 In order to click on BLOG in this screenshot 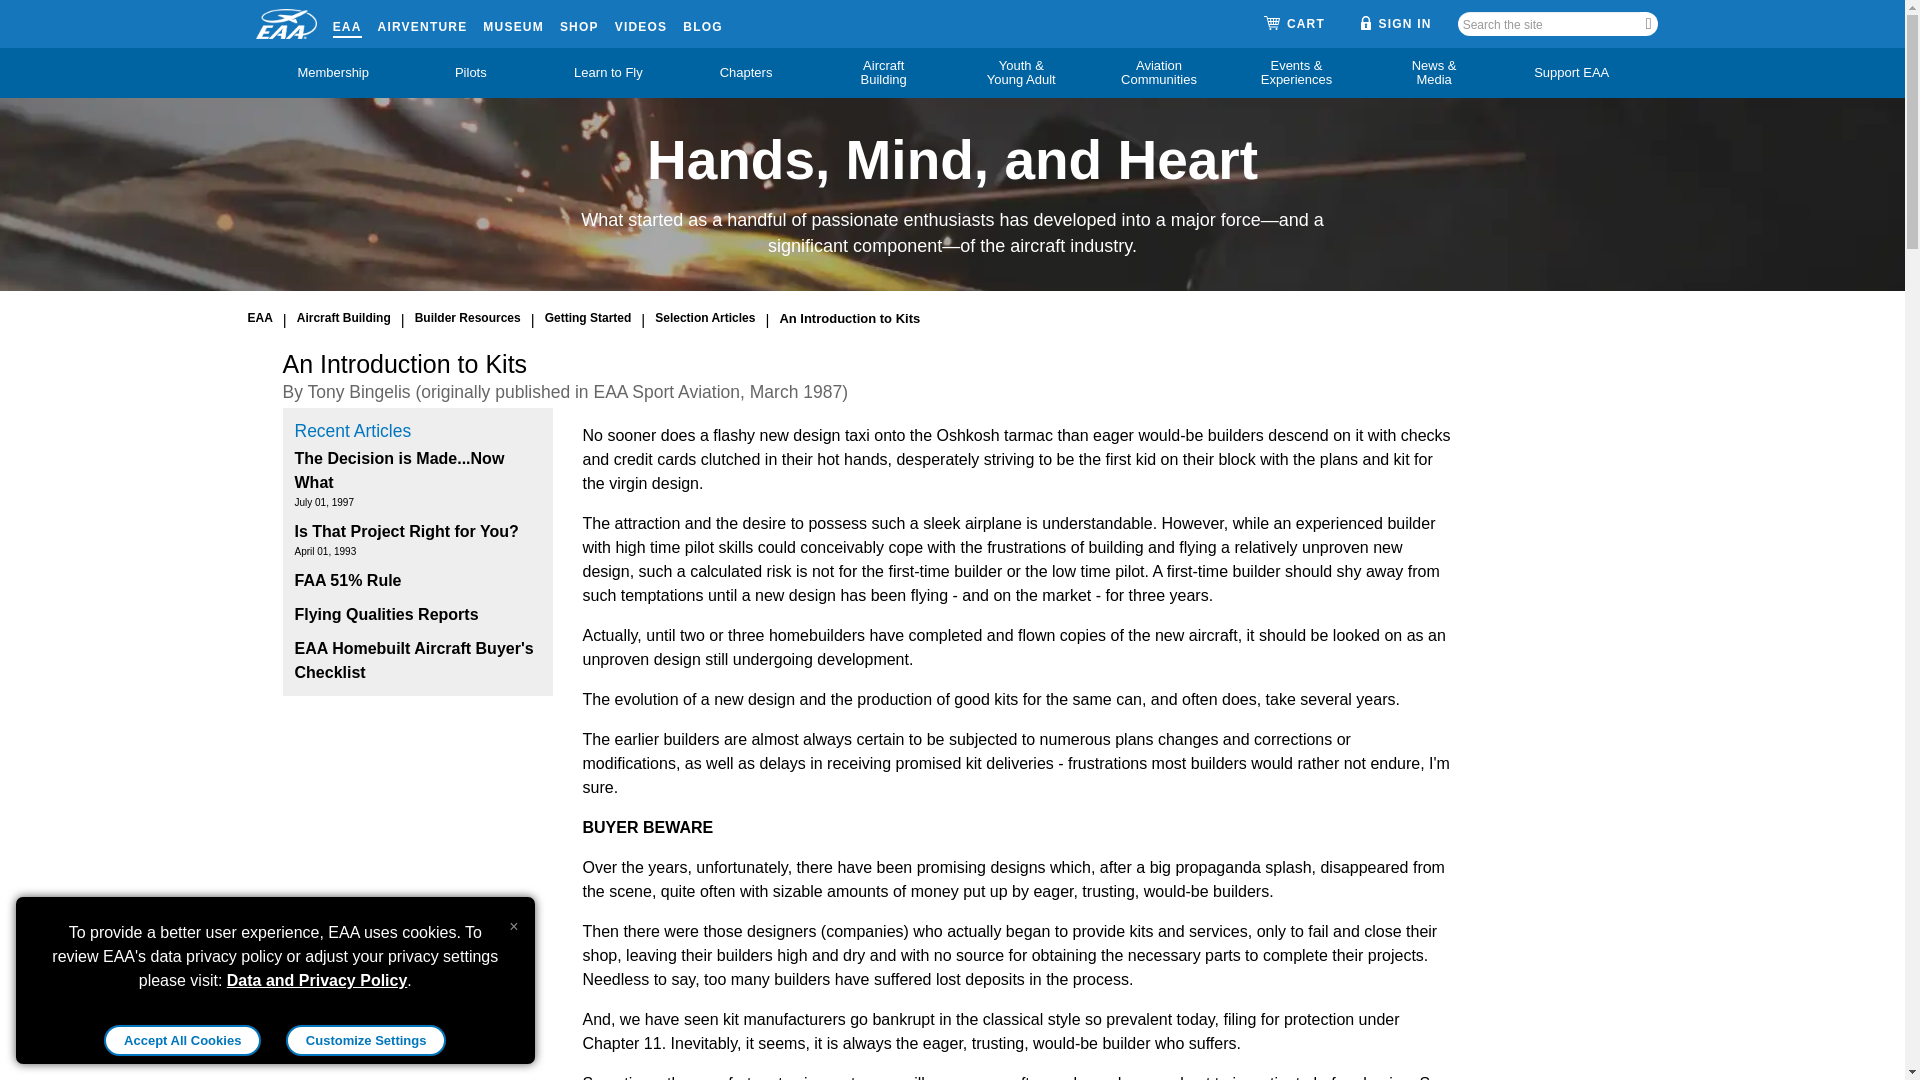, I will do `click(702, 23)`.